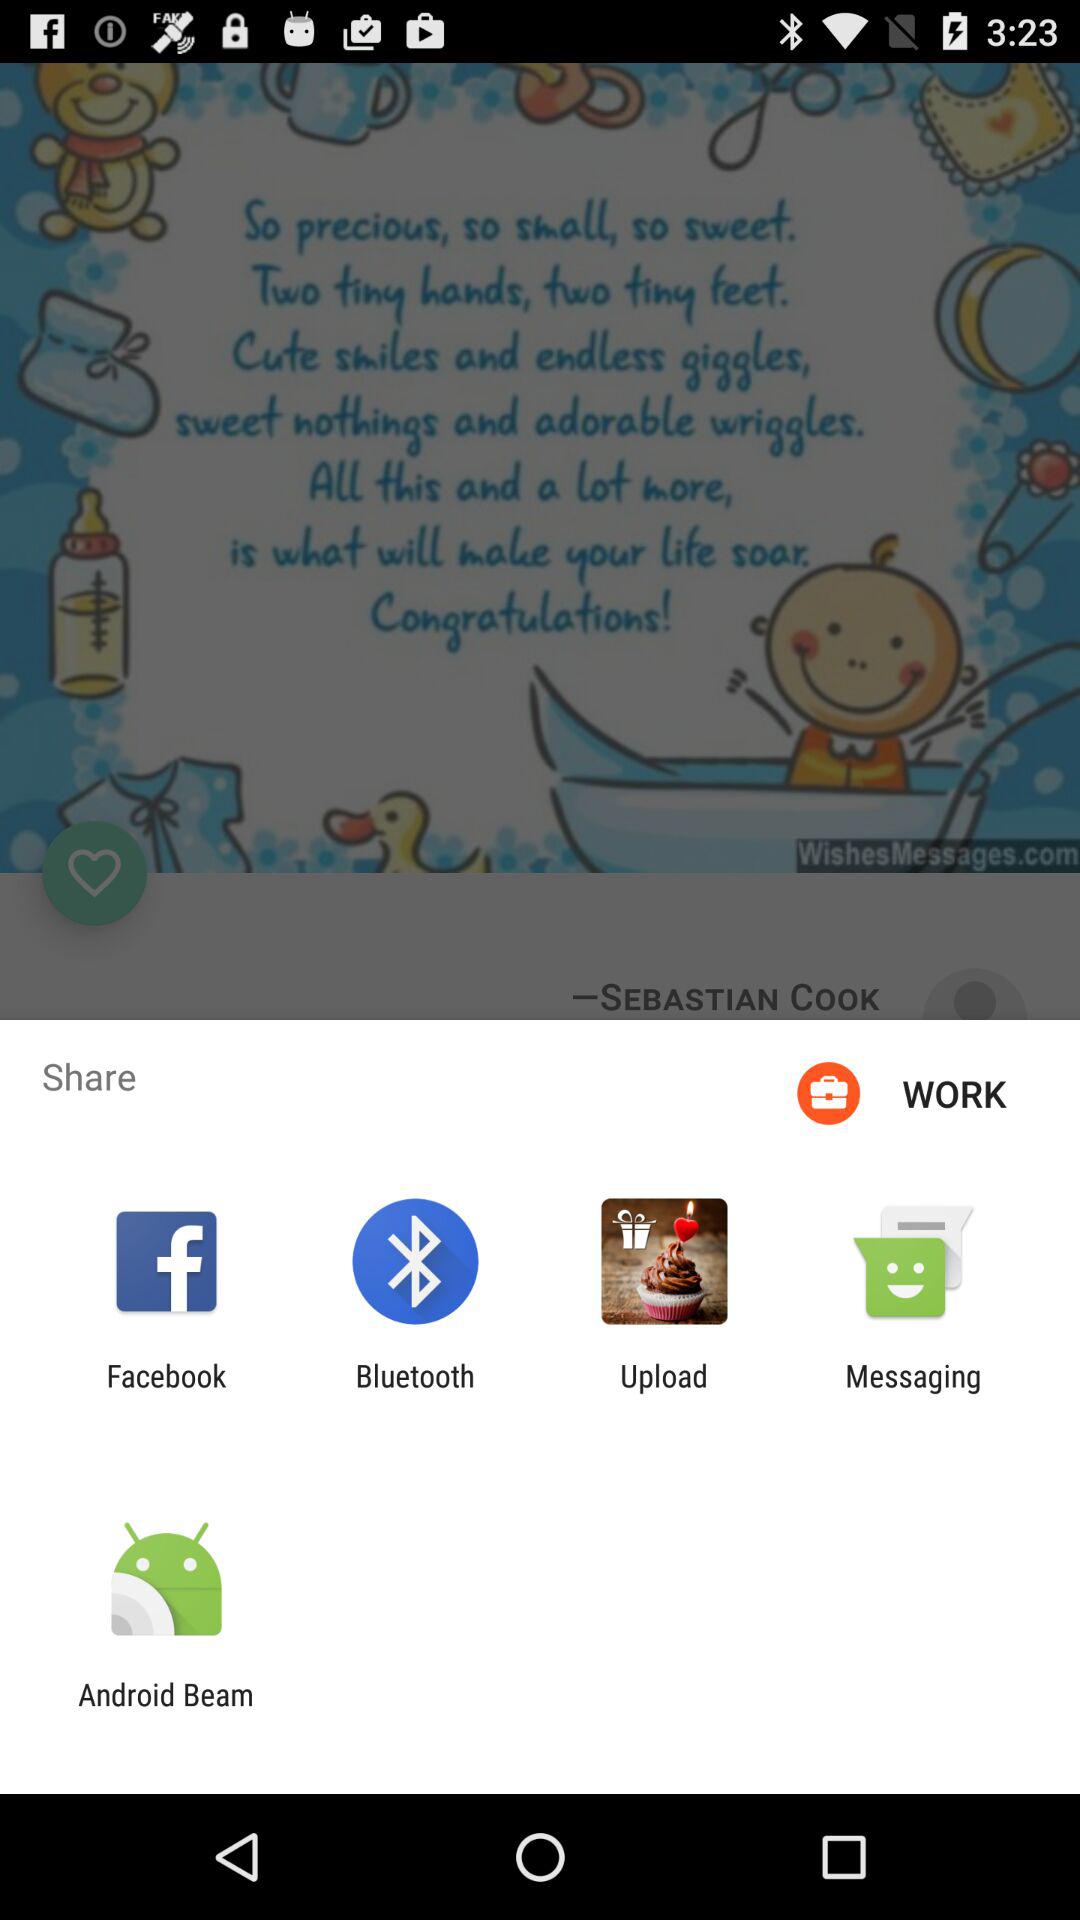 This screenshot has width=1080, height=1920. Describe the element at coordinates (913, 1393) in the screenshot. I see `open the app next to the upload` at that location.